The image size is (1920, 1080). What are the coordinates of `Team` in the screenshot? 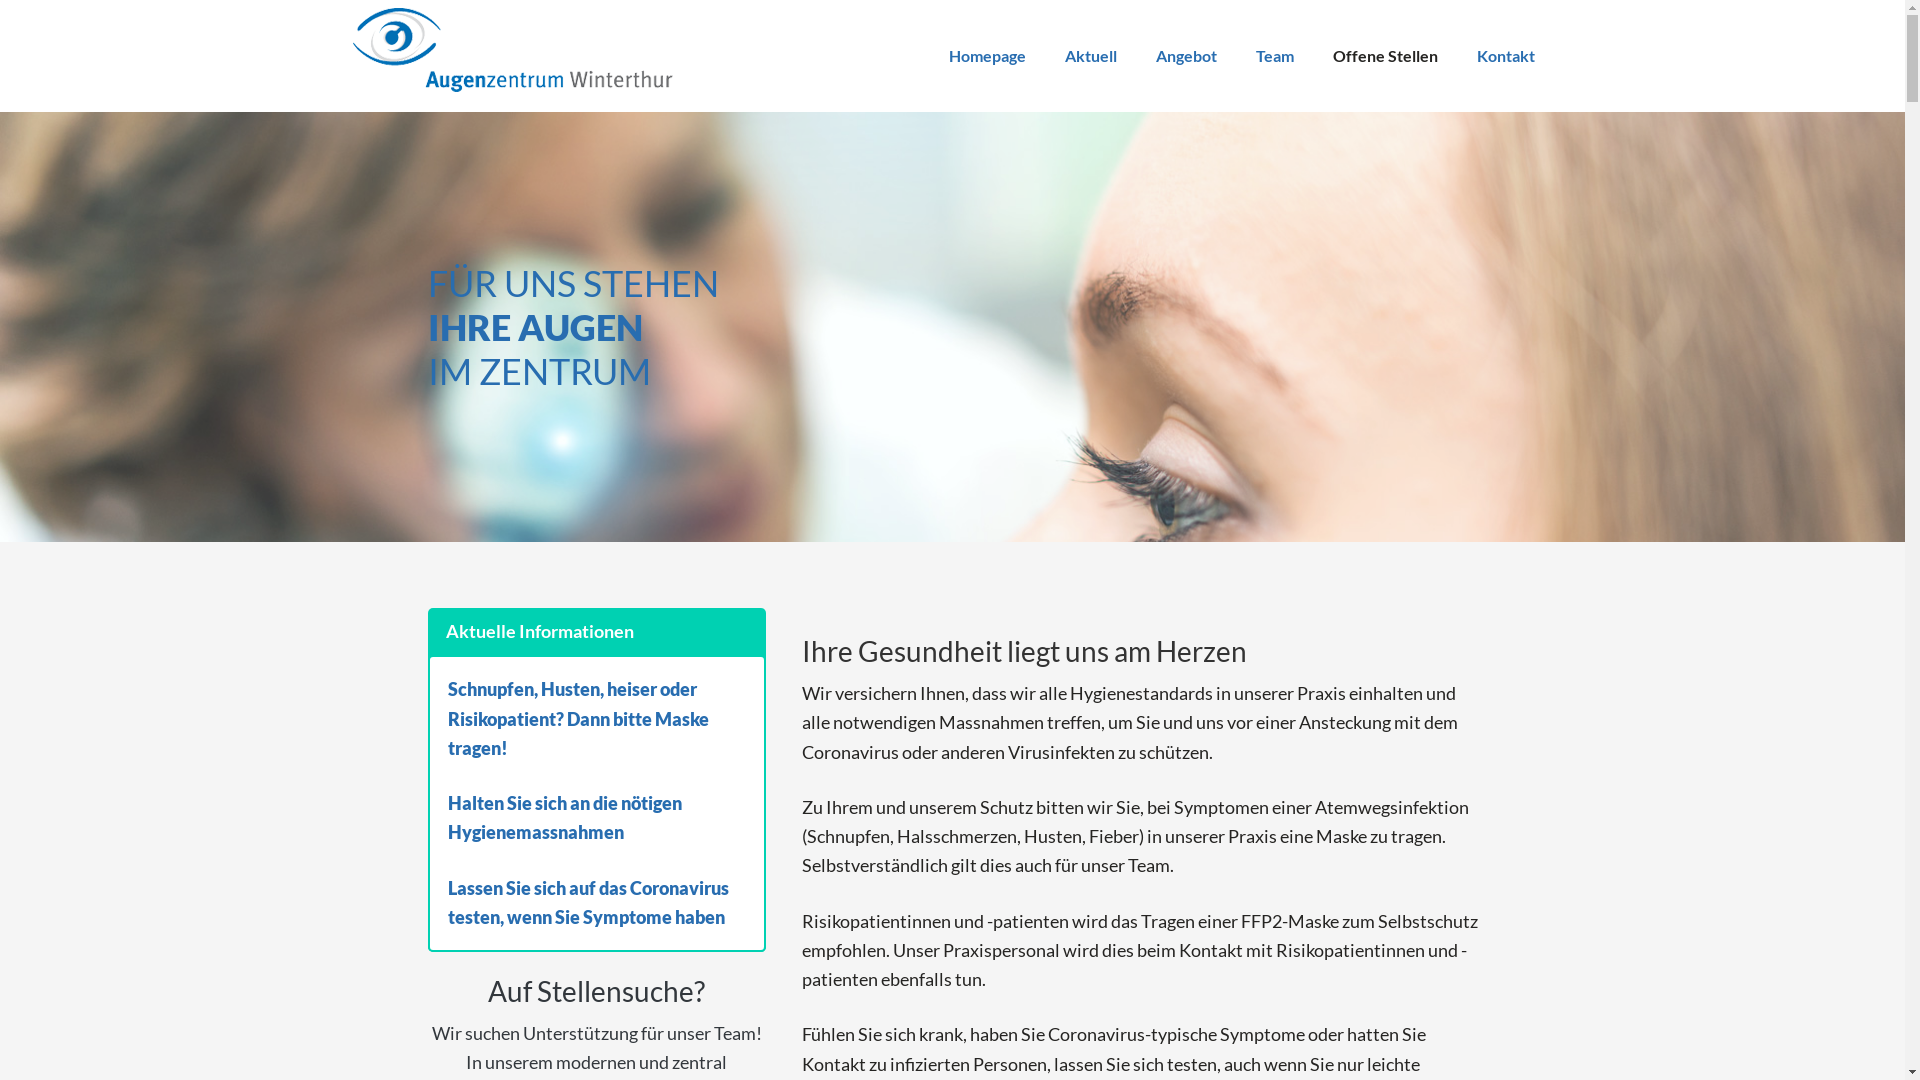 It's located at (1275, 56).